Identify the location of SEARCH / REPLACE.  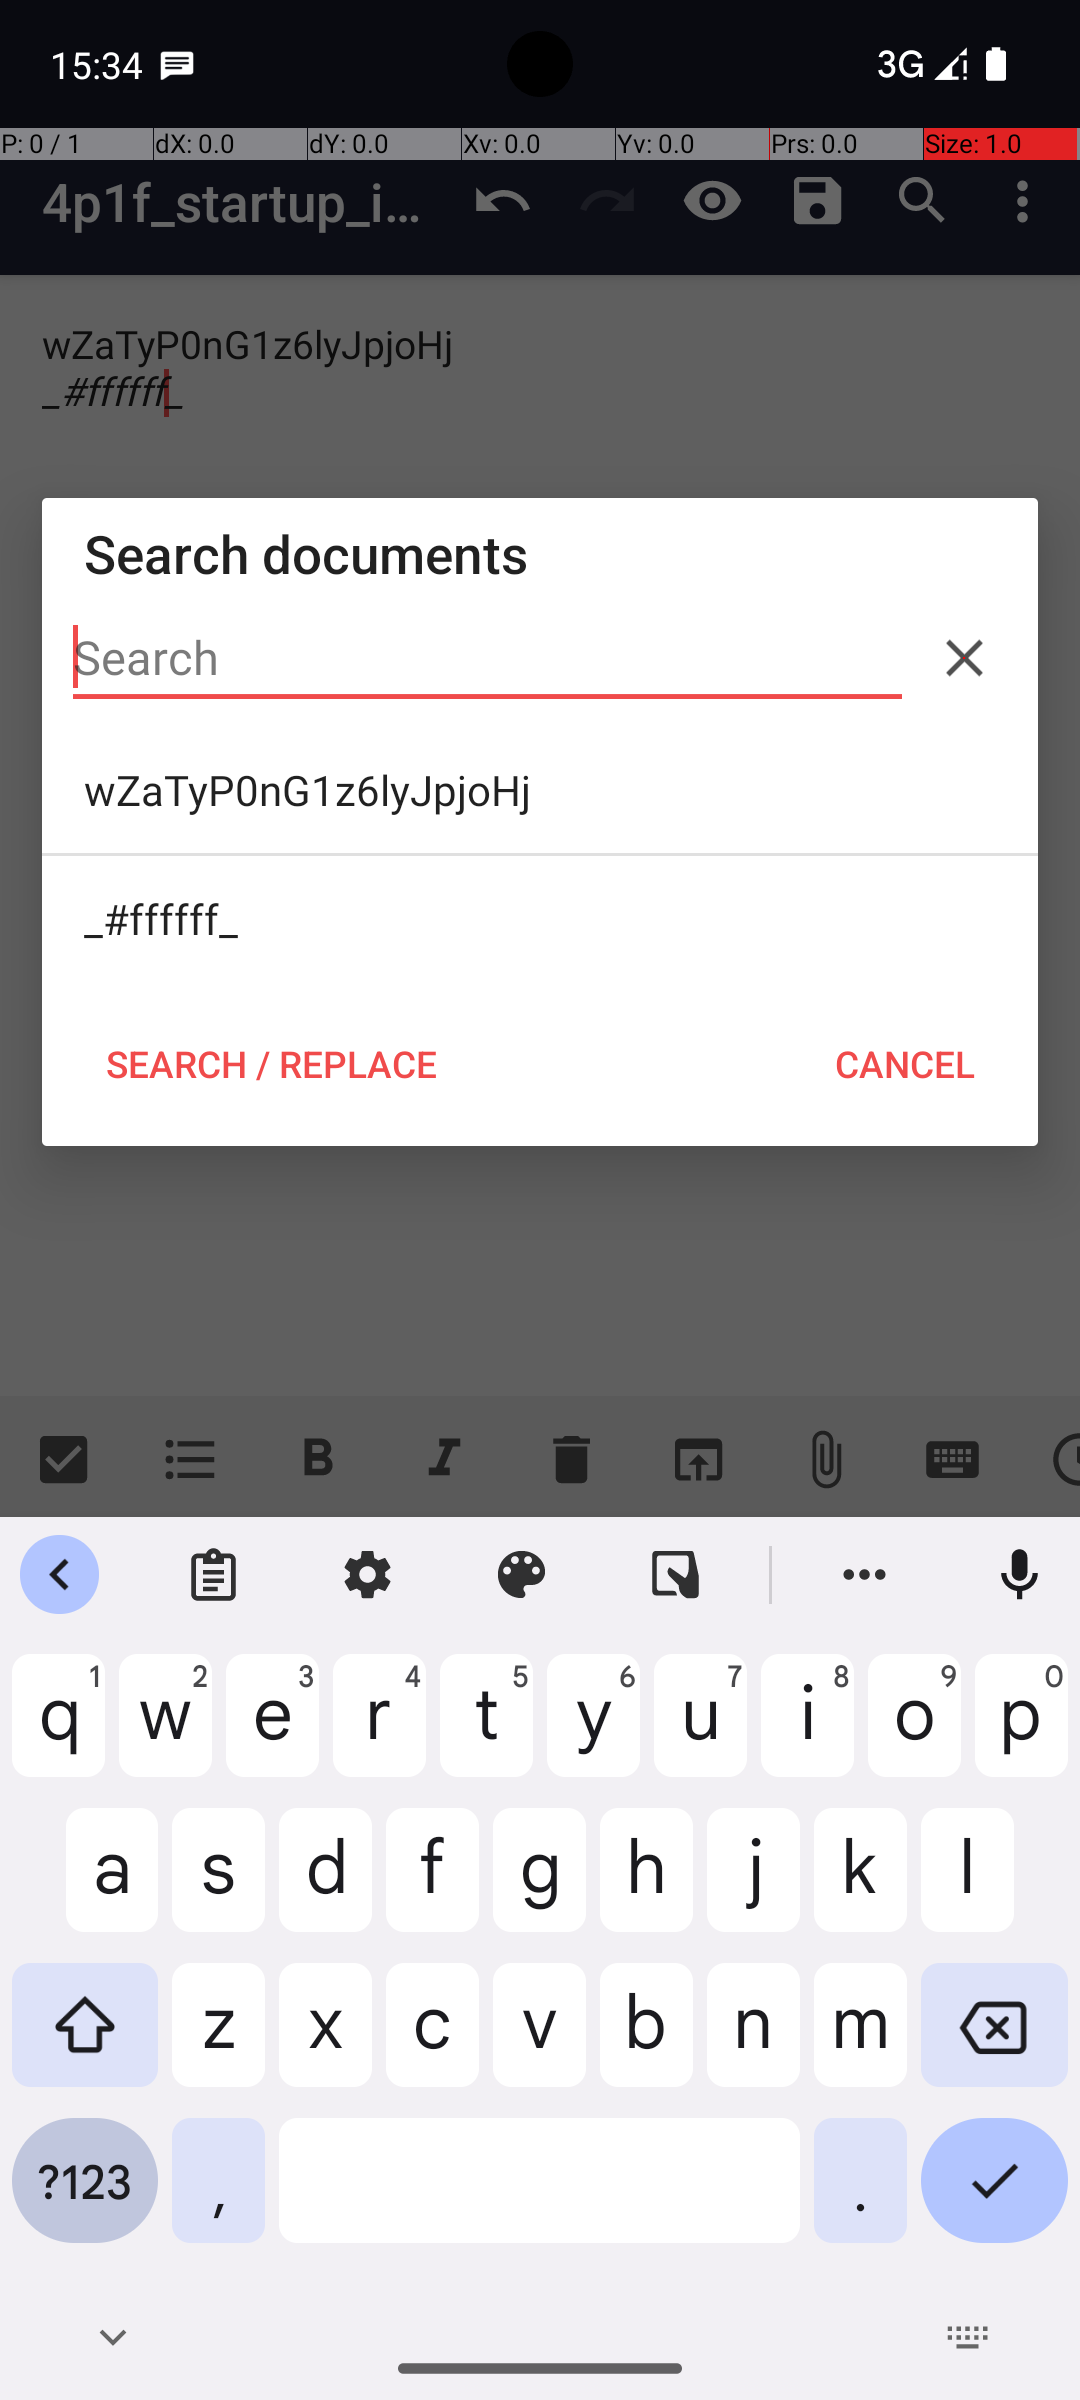
(271, 1064).